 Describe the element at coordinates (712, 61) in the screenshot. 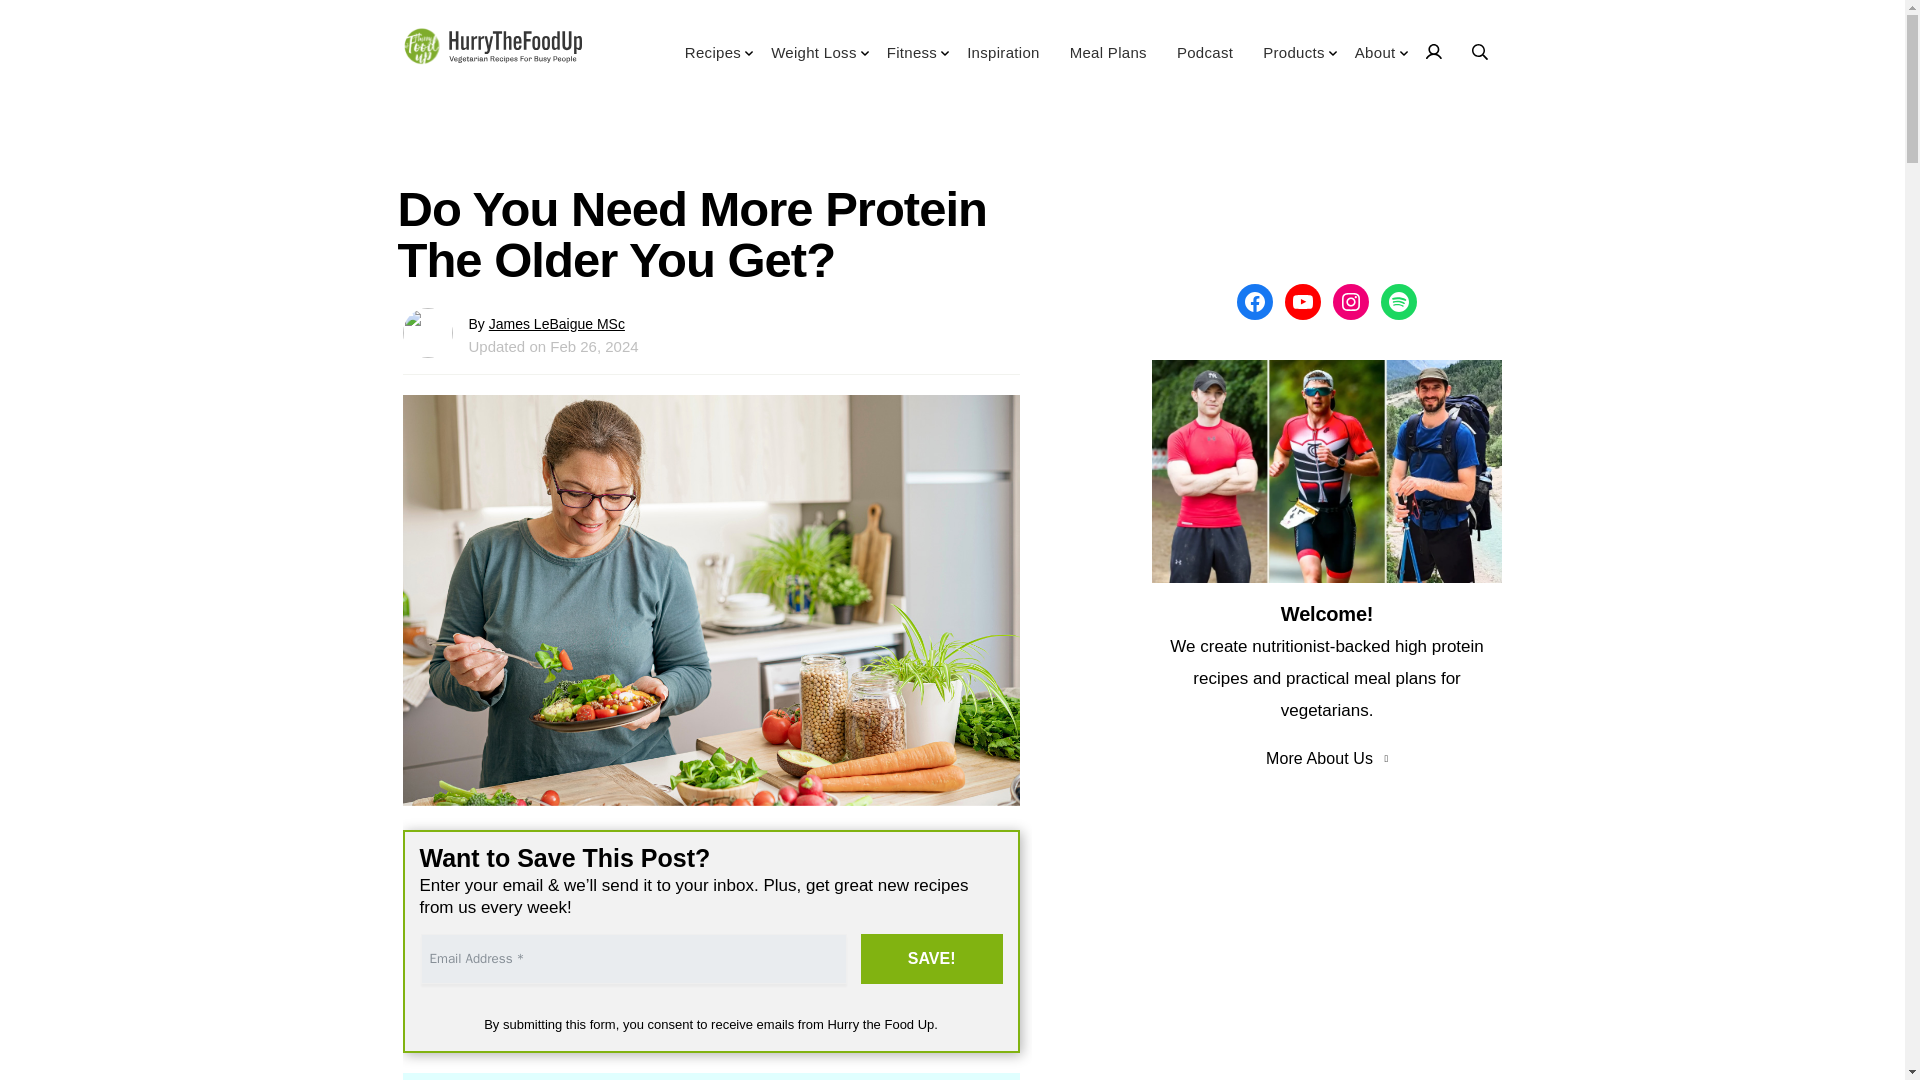

I see `Recipes` at that location.